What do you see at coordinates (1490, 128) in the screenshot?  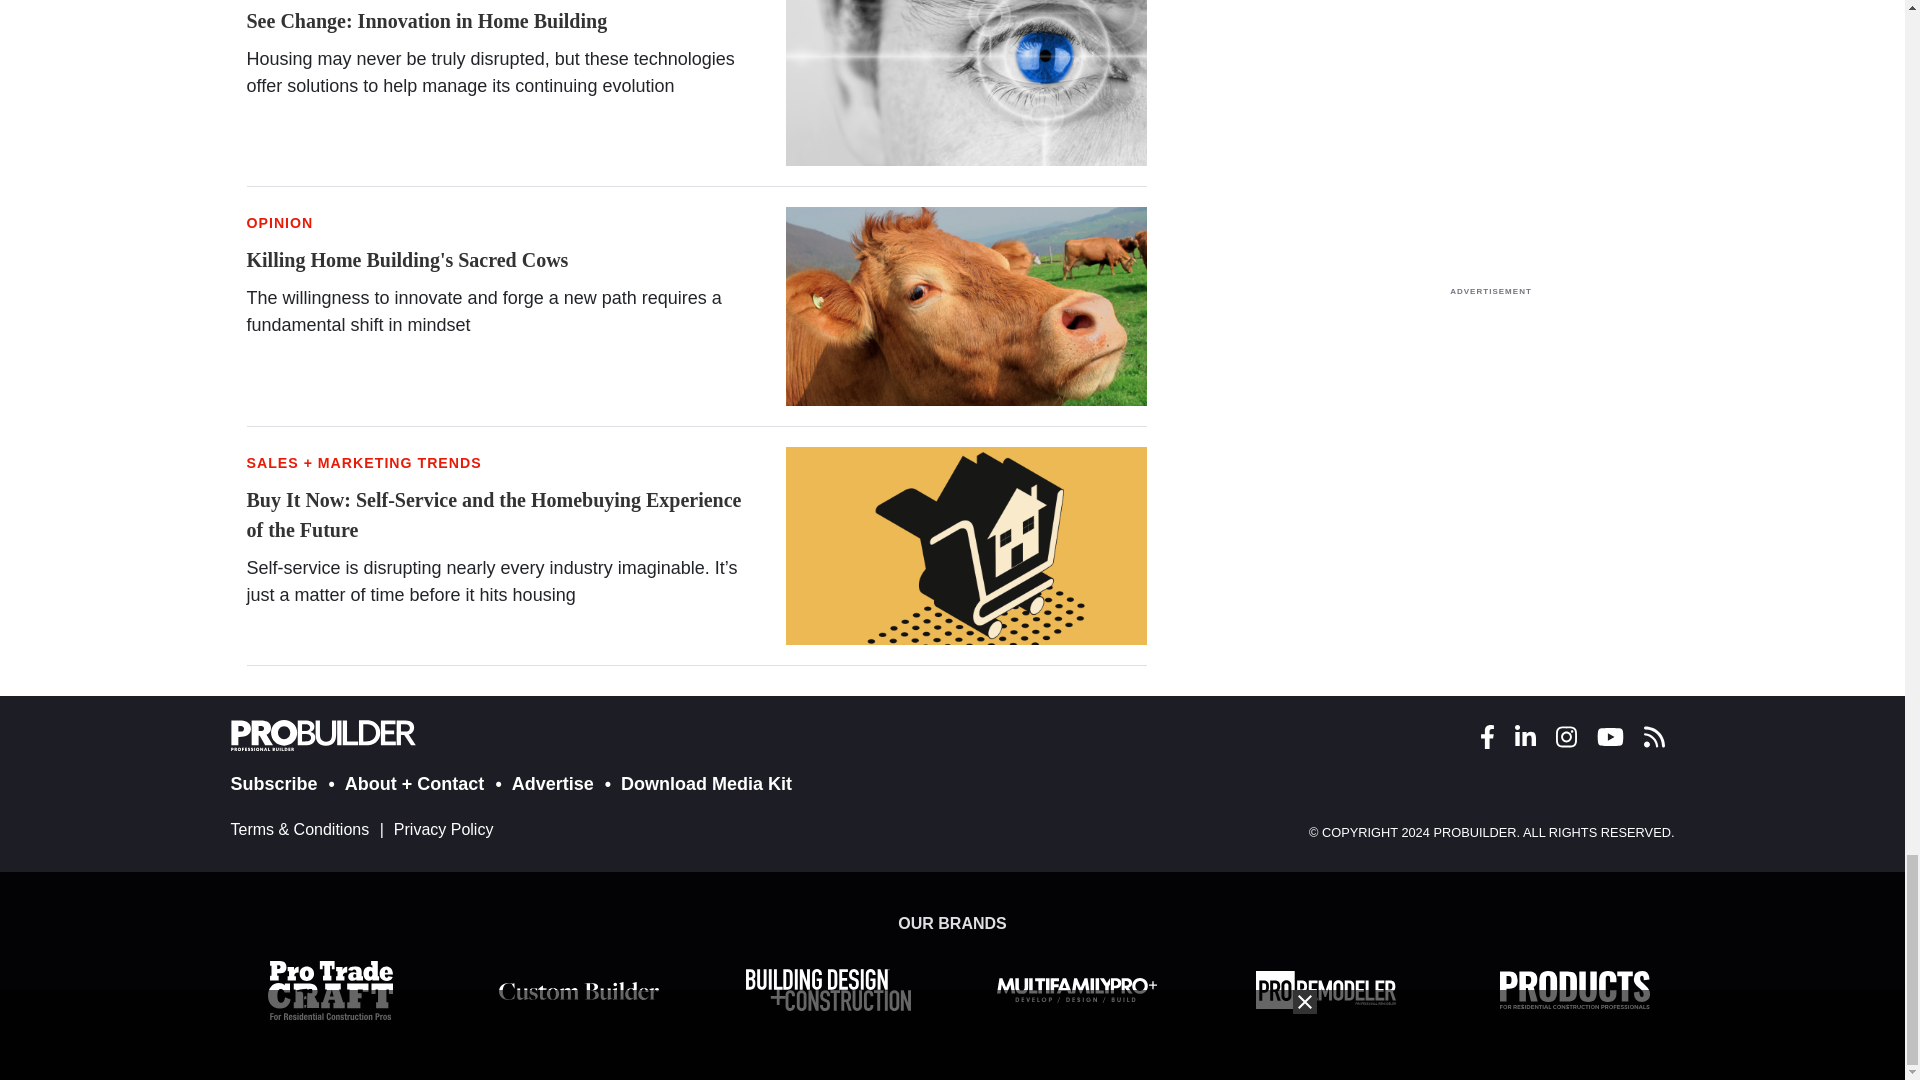 I see `true` at bounding box center [1490, 128].